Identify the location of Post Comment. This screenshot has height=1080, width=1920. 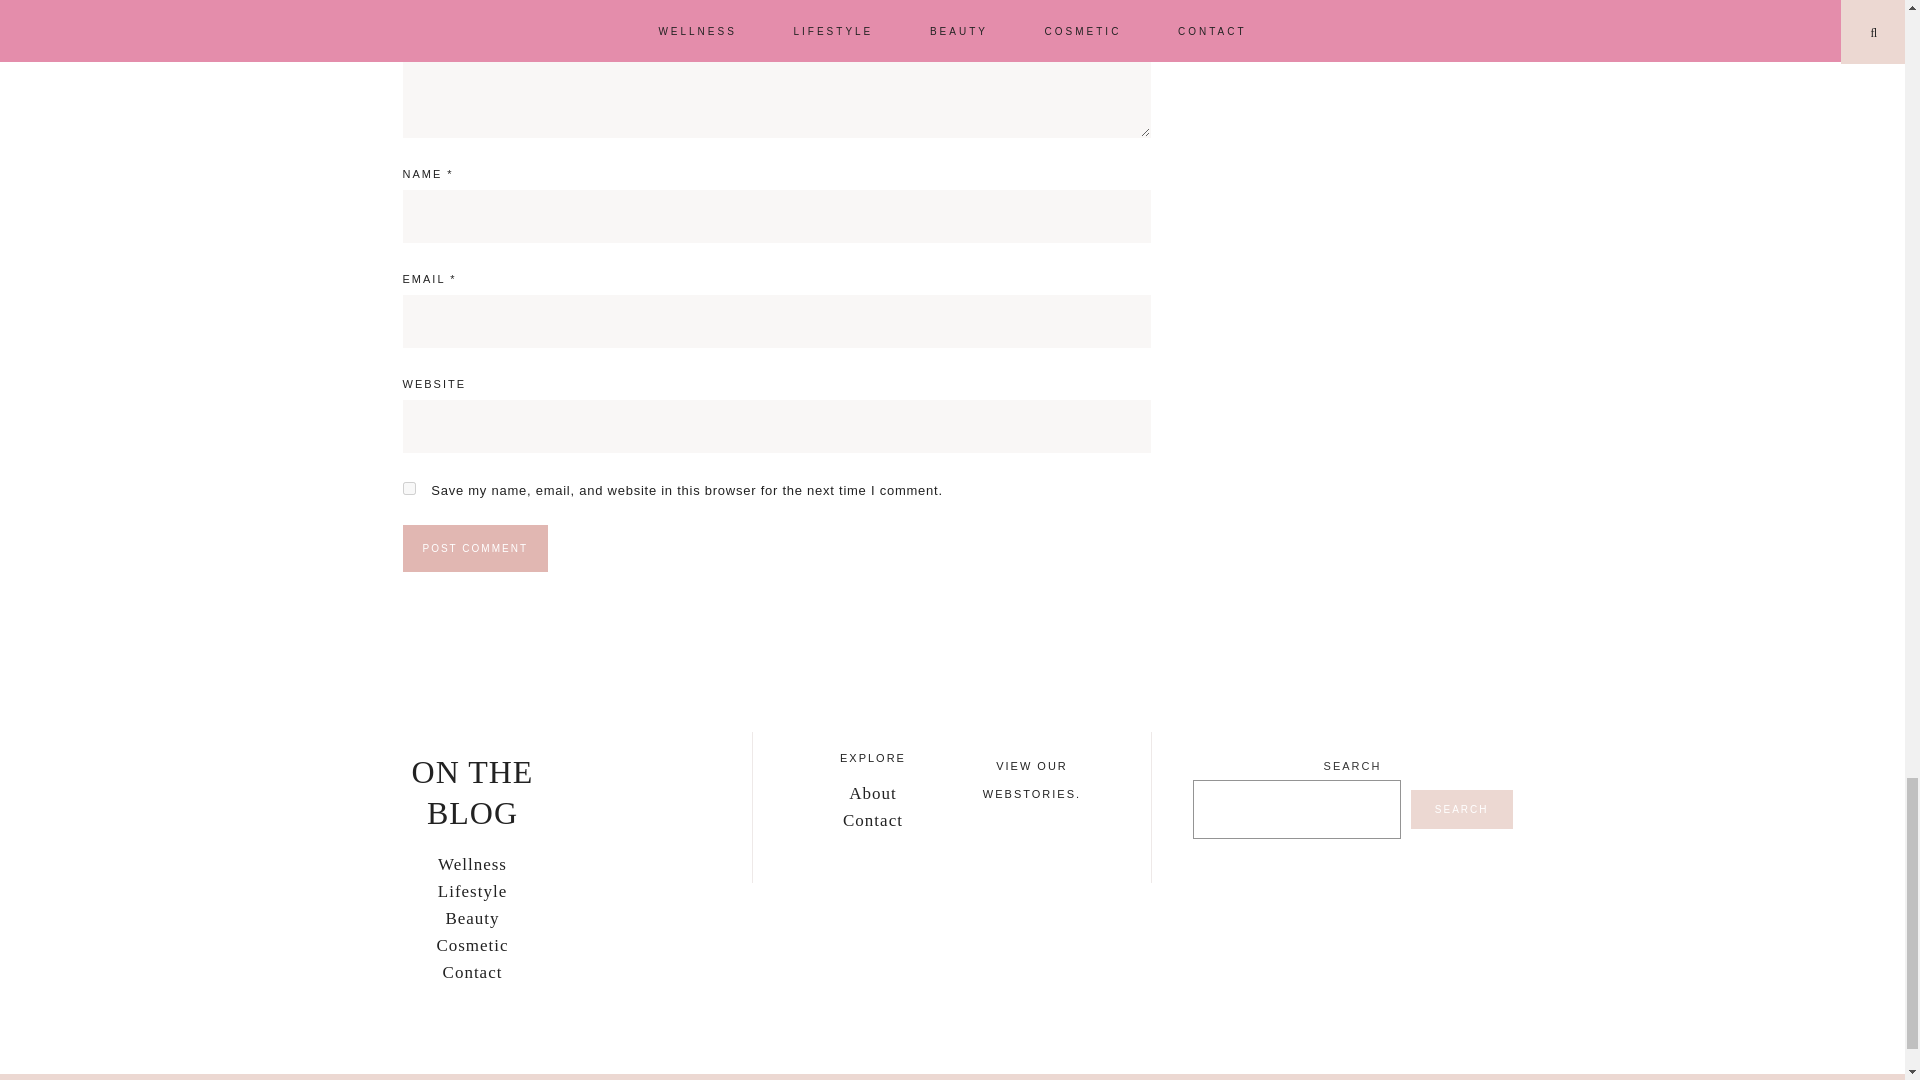
(474, 548).